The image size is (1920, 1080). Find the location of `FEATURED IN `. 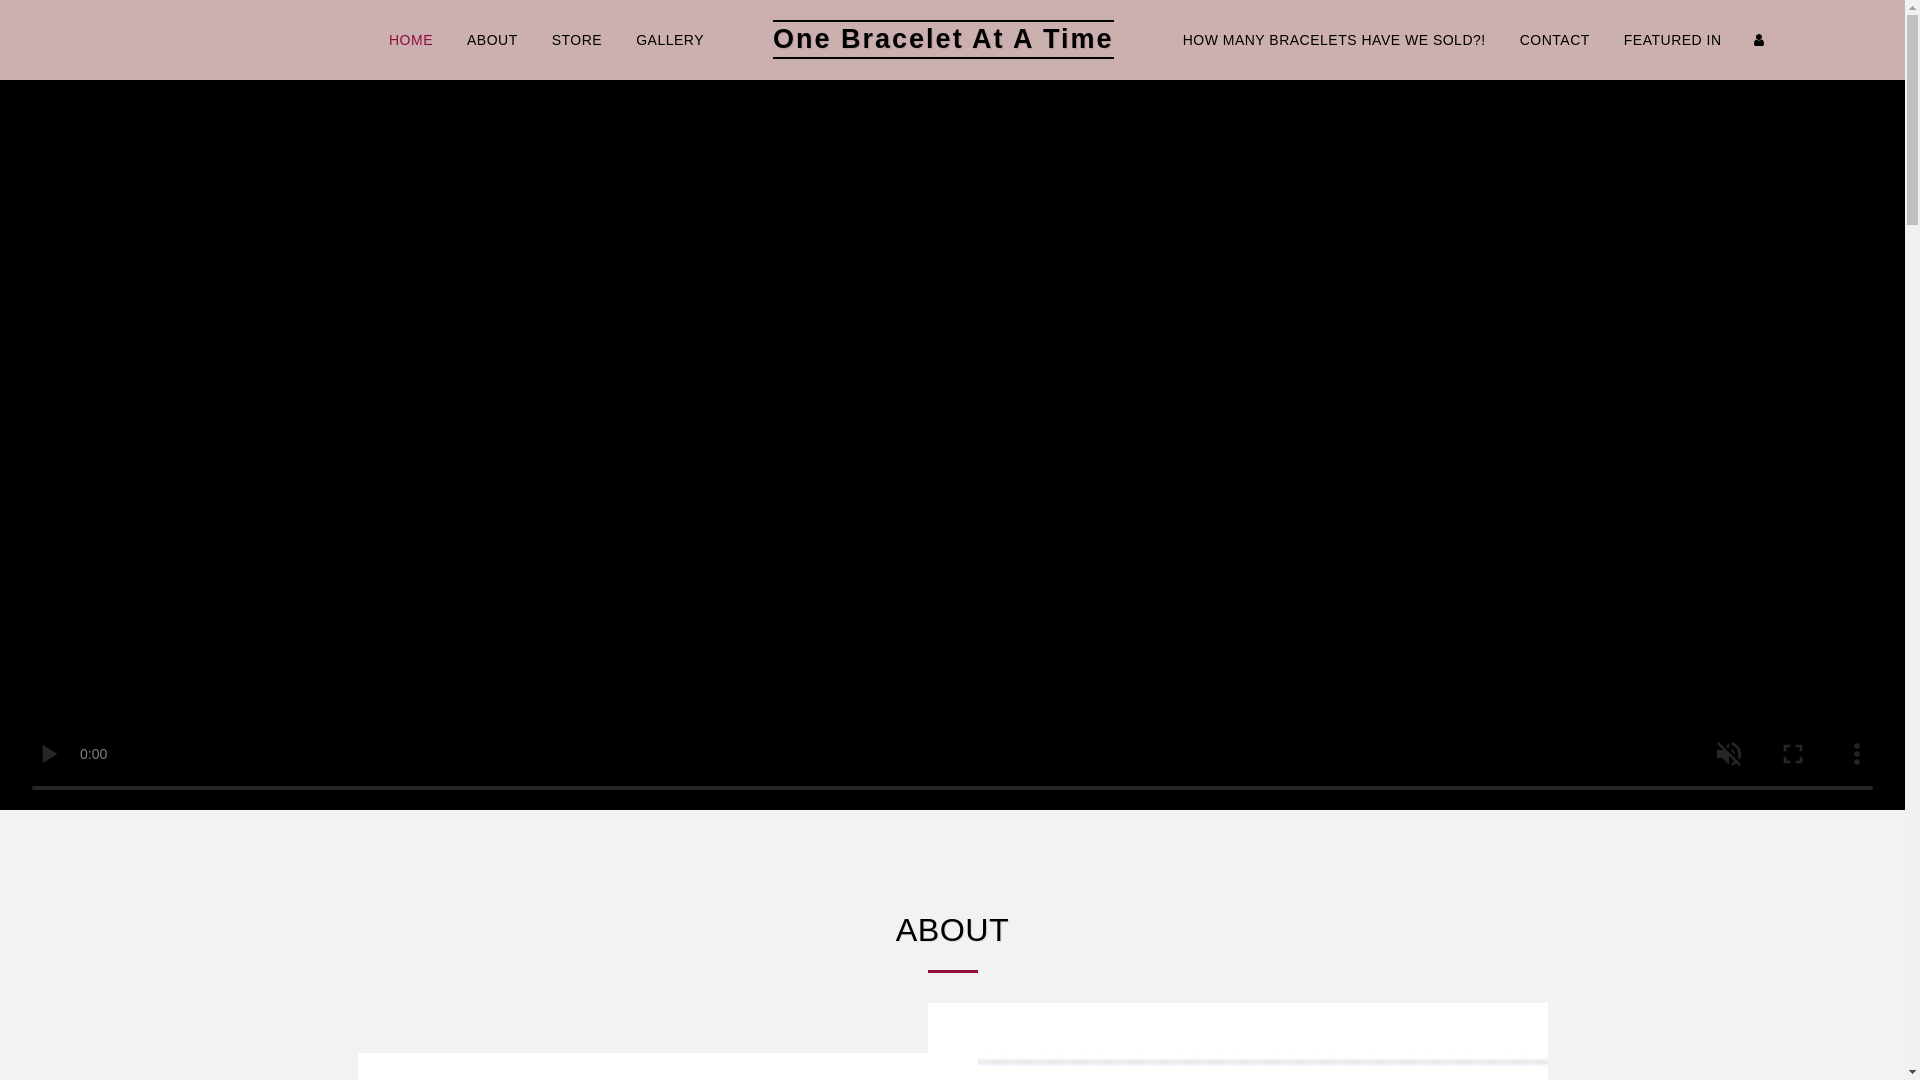

FEATURED IN  is located at coordinates (1674, 40).